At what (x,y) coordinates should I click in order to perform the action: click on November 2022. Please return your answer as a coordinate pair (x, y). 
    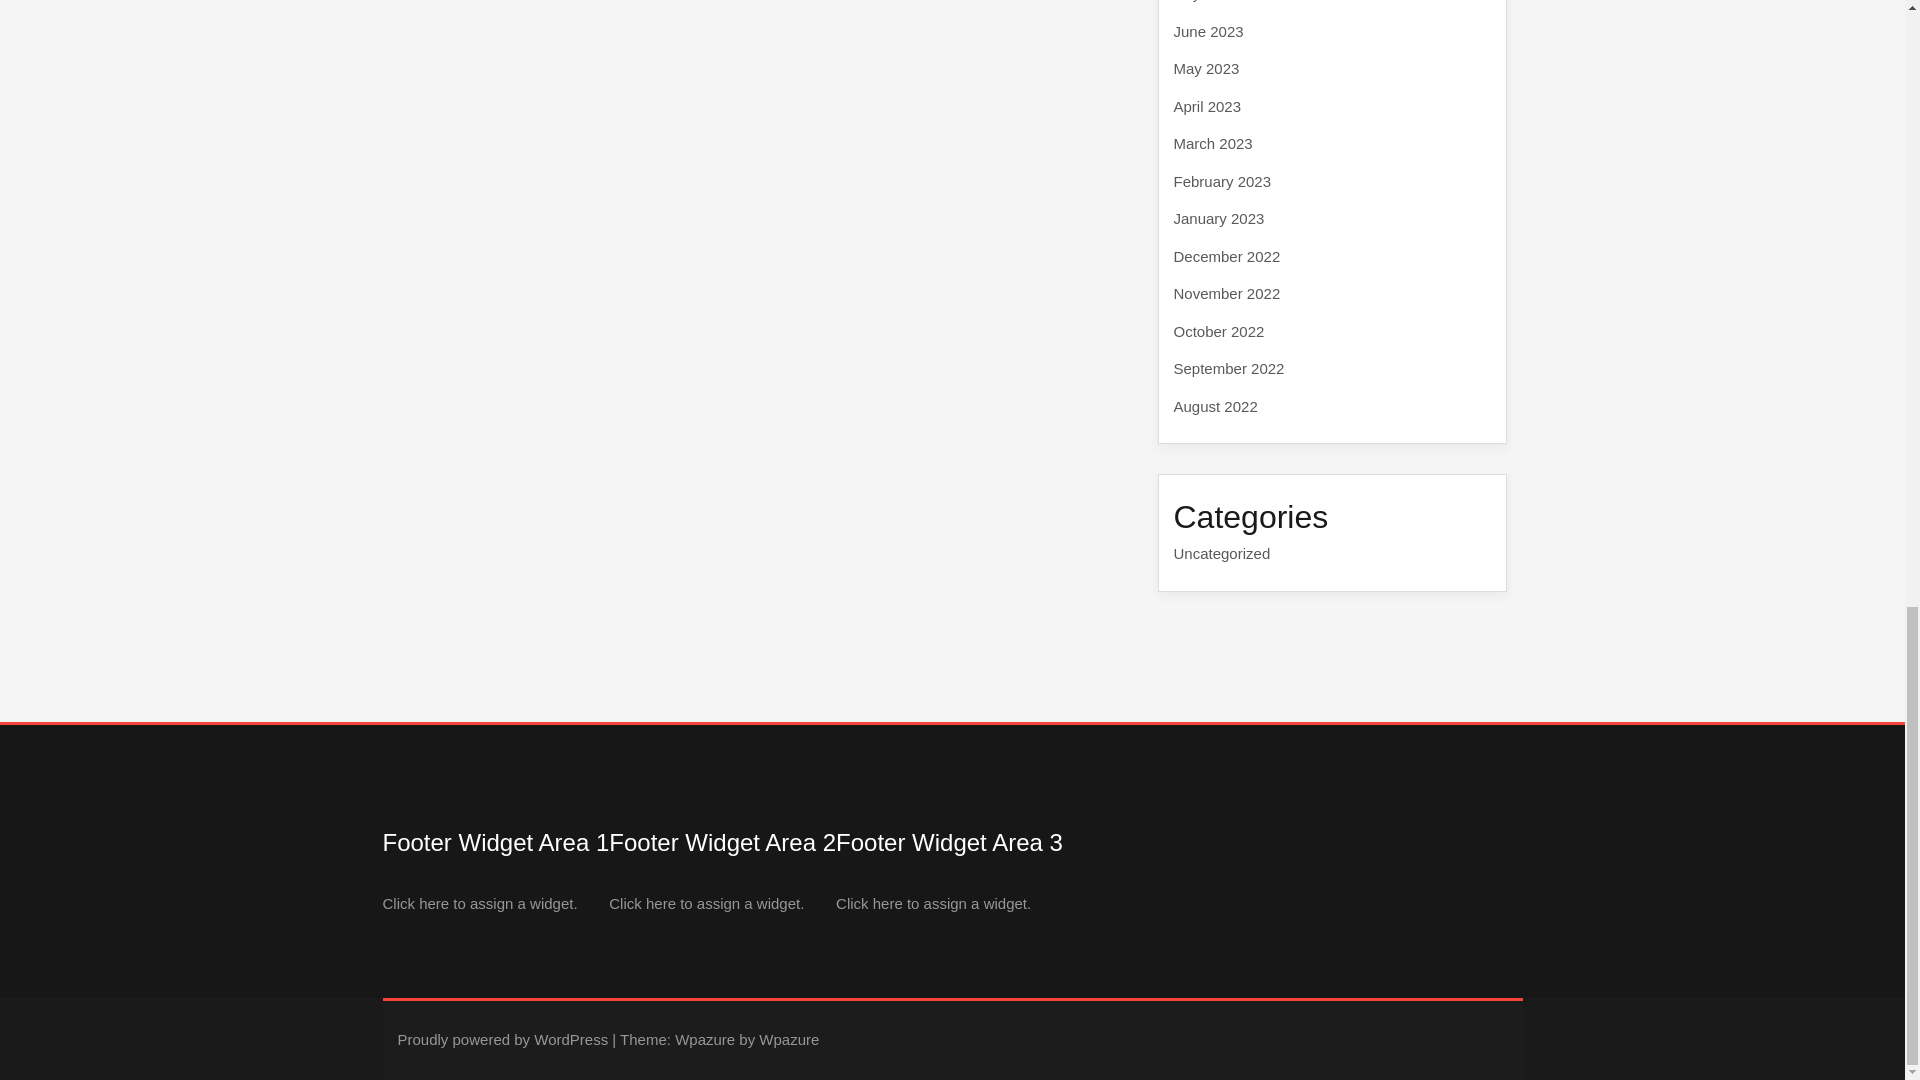
    Looking at the image, I should click on (1226, 294).